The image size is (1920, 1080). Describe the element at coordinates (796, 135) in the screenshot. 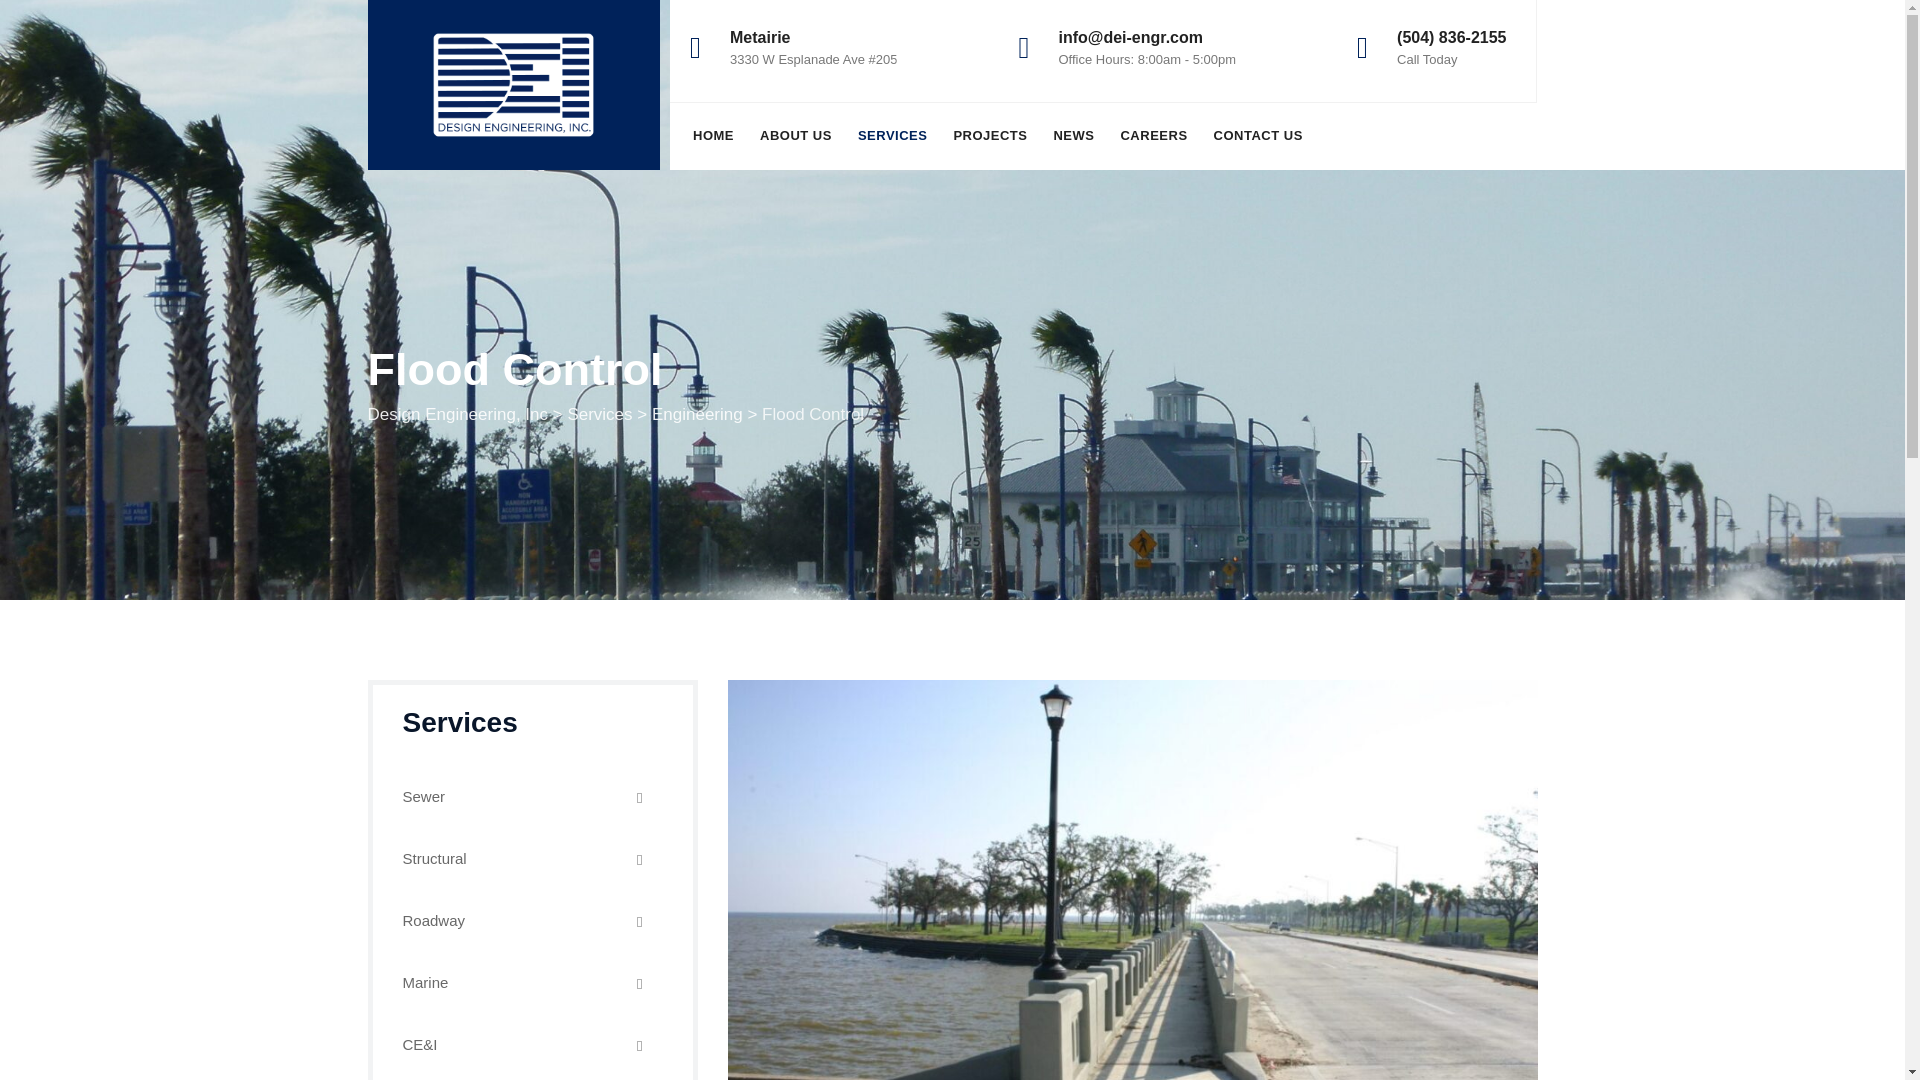

I see `ABOUT US` at that location.